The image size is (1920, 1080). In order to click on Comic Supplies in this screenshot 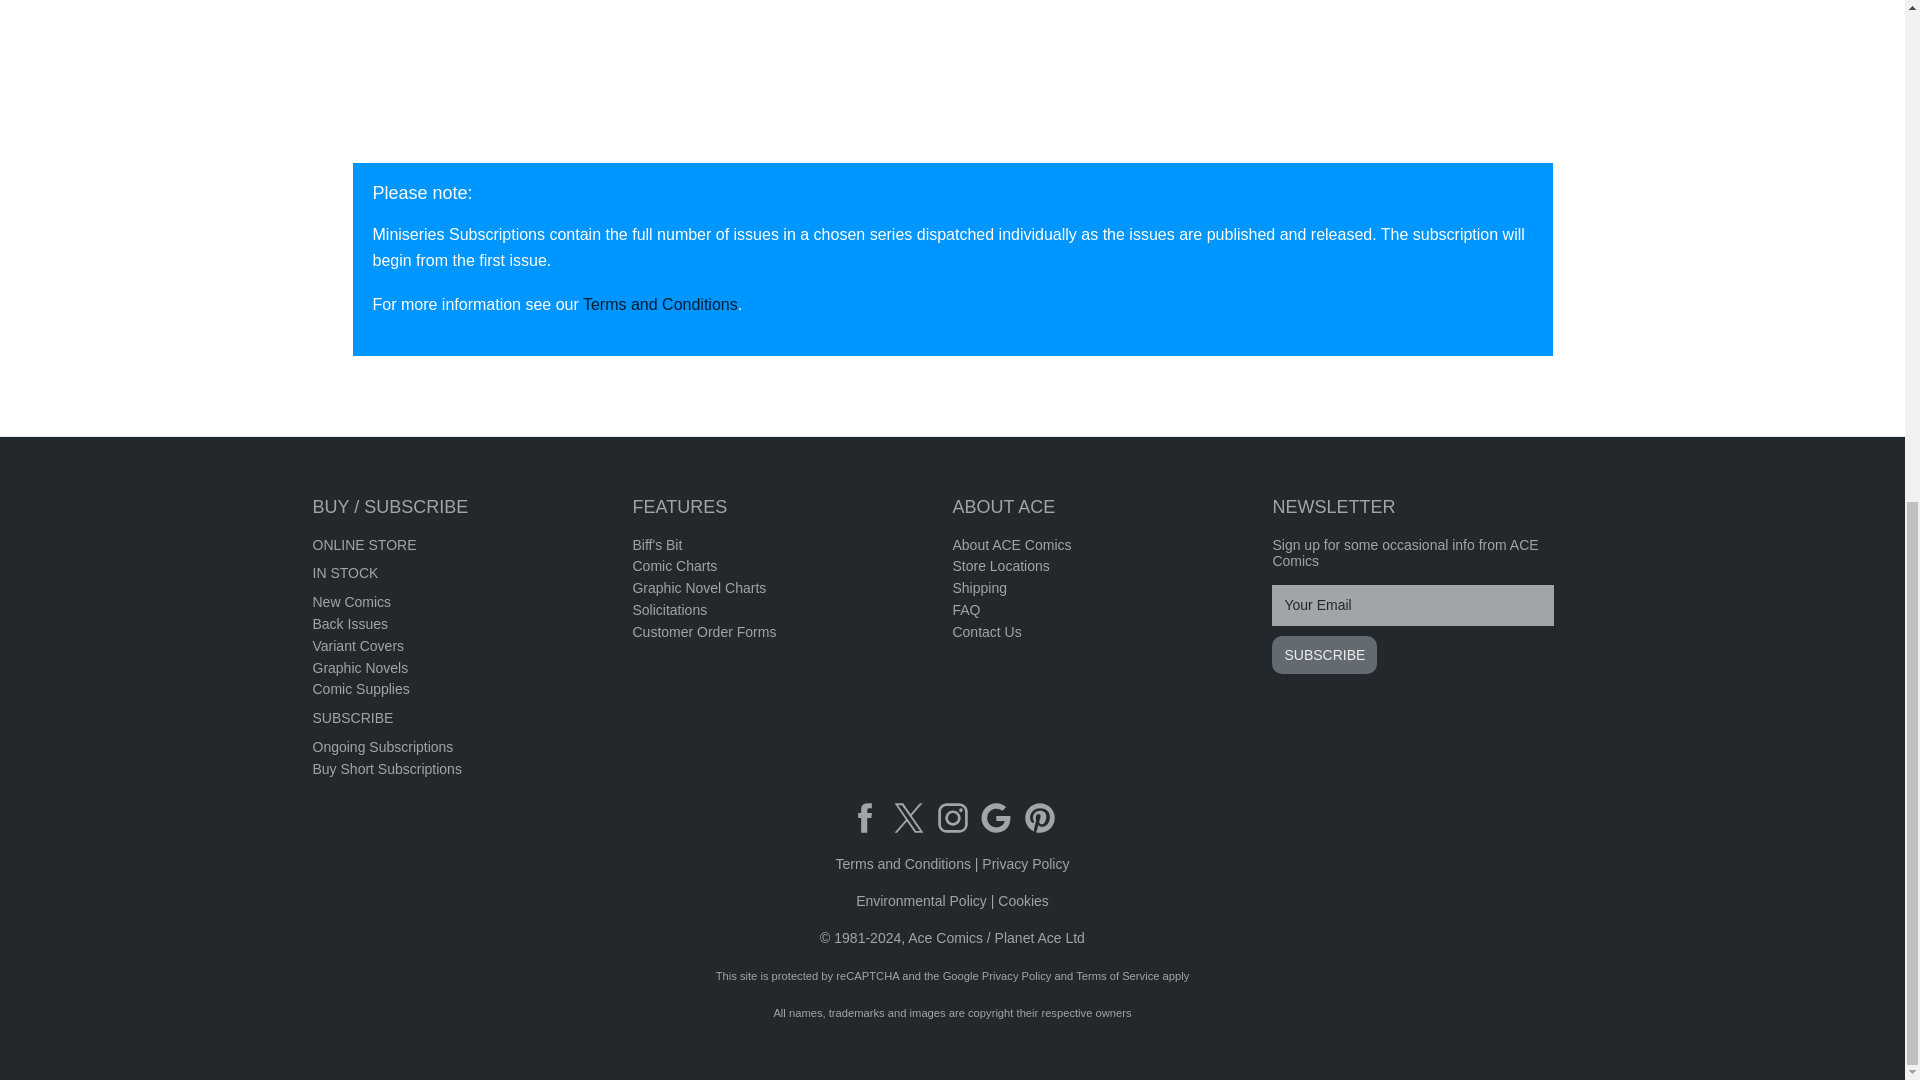, I will do `click(360, 688)`.